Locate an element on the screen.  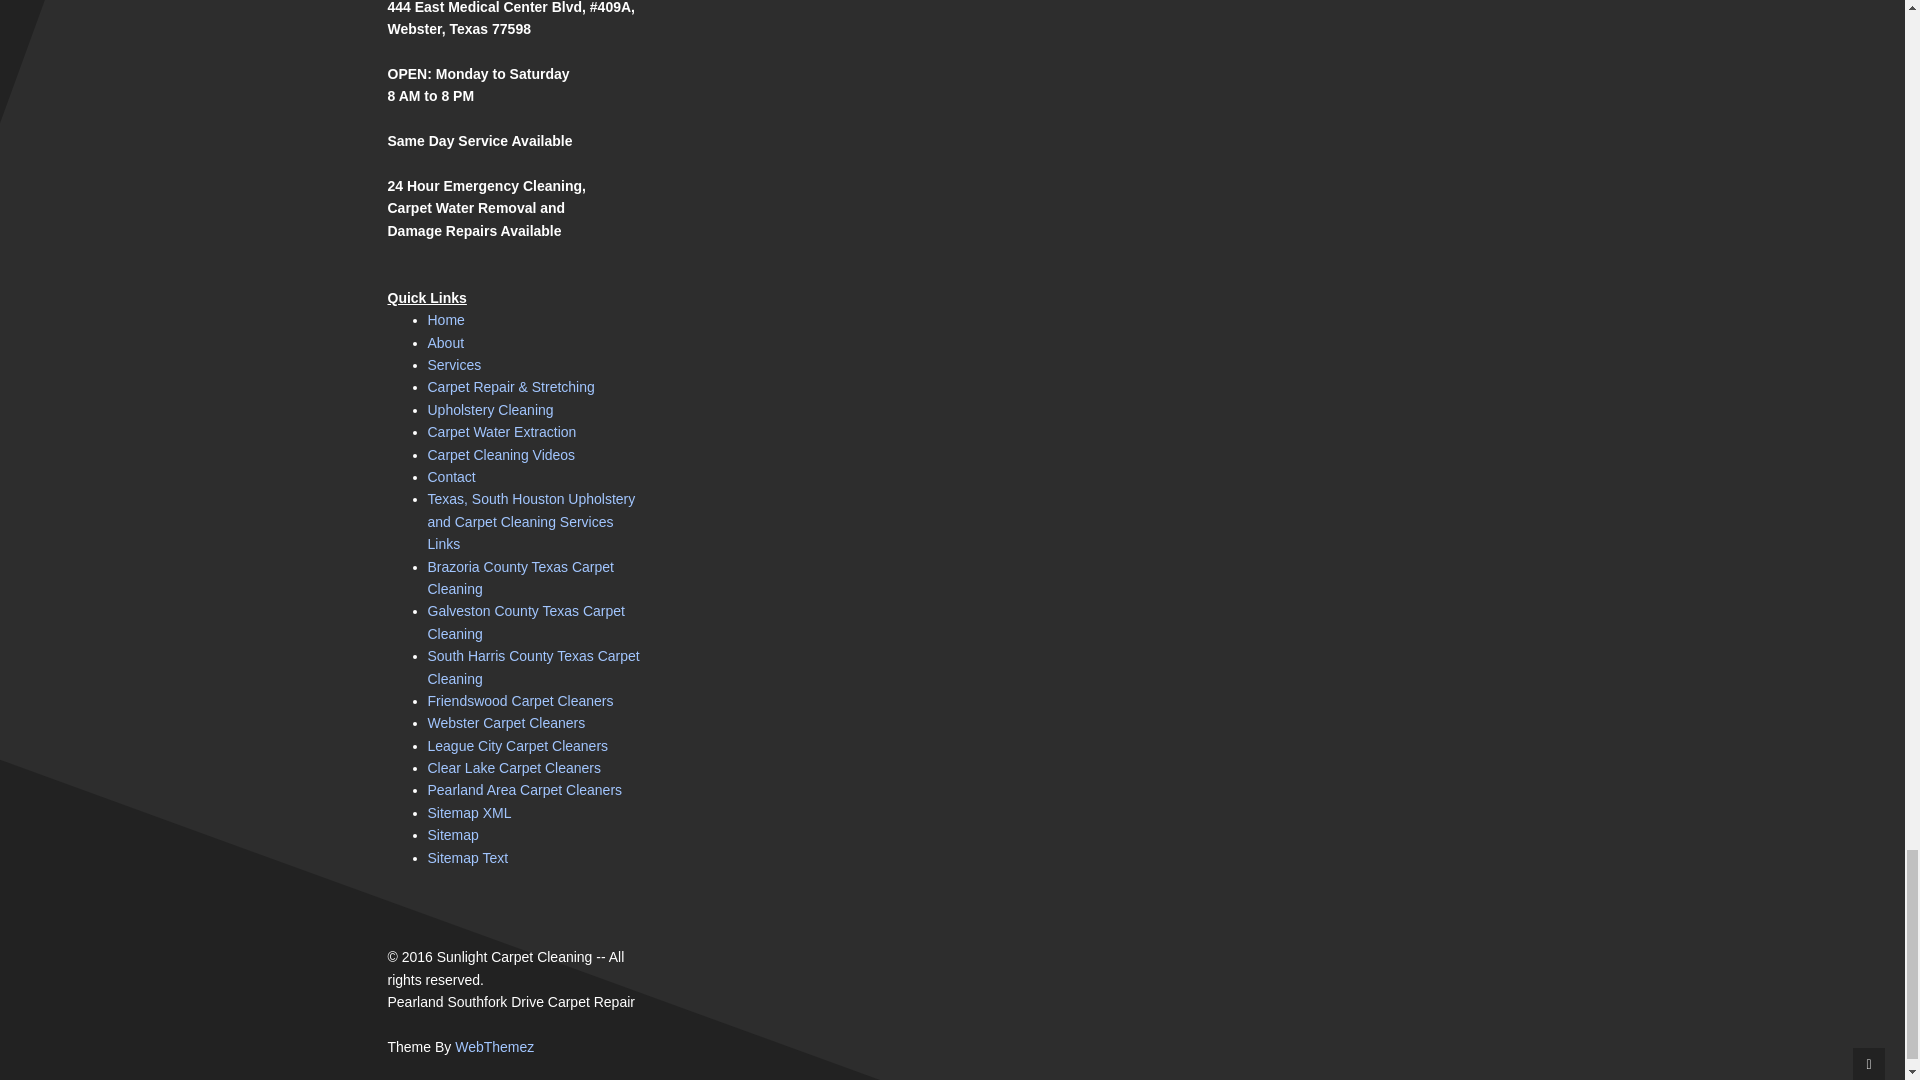
Clear Lake Carpet Cleaners is located at coordinates (515, 768).